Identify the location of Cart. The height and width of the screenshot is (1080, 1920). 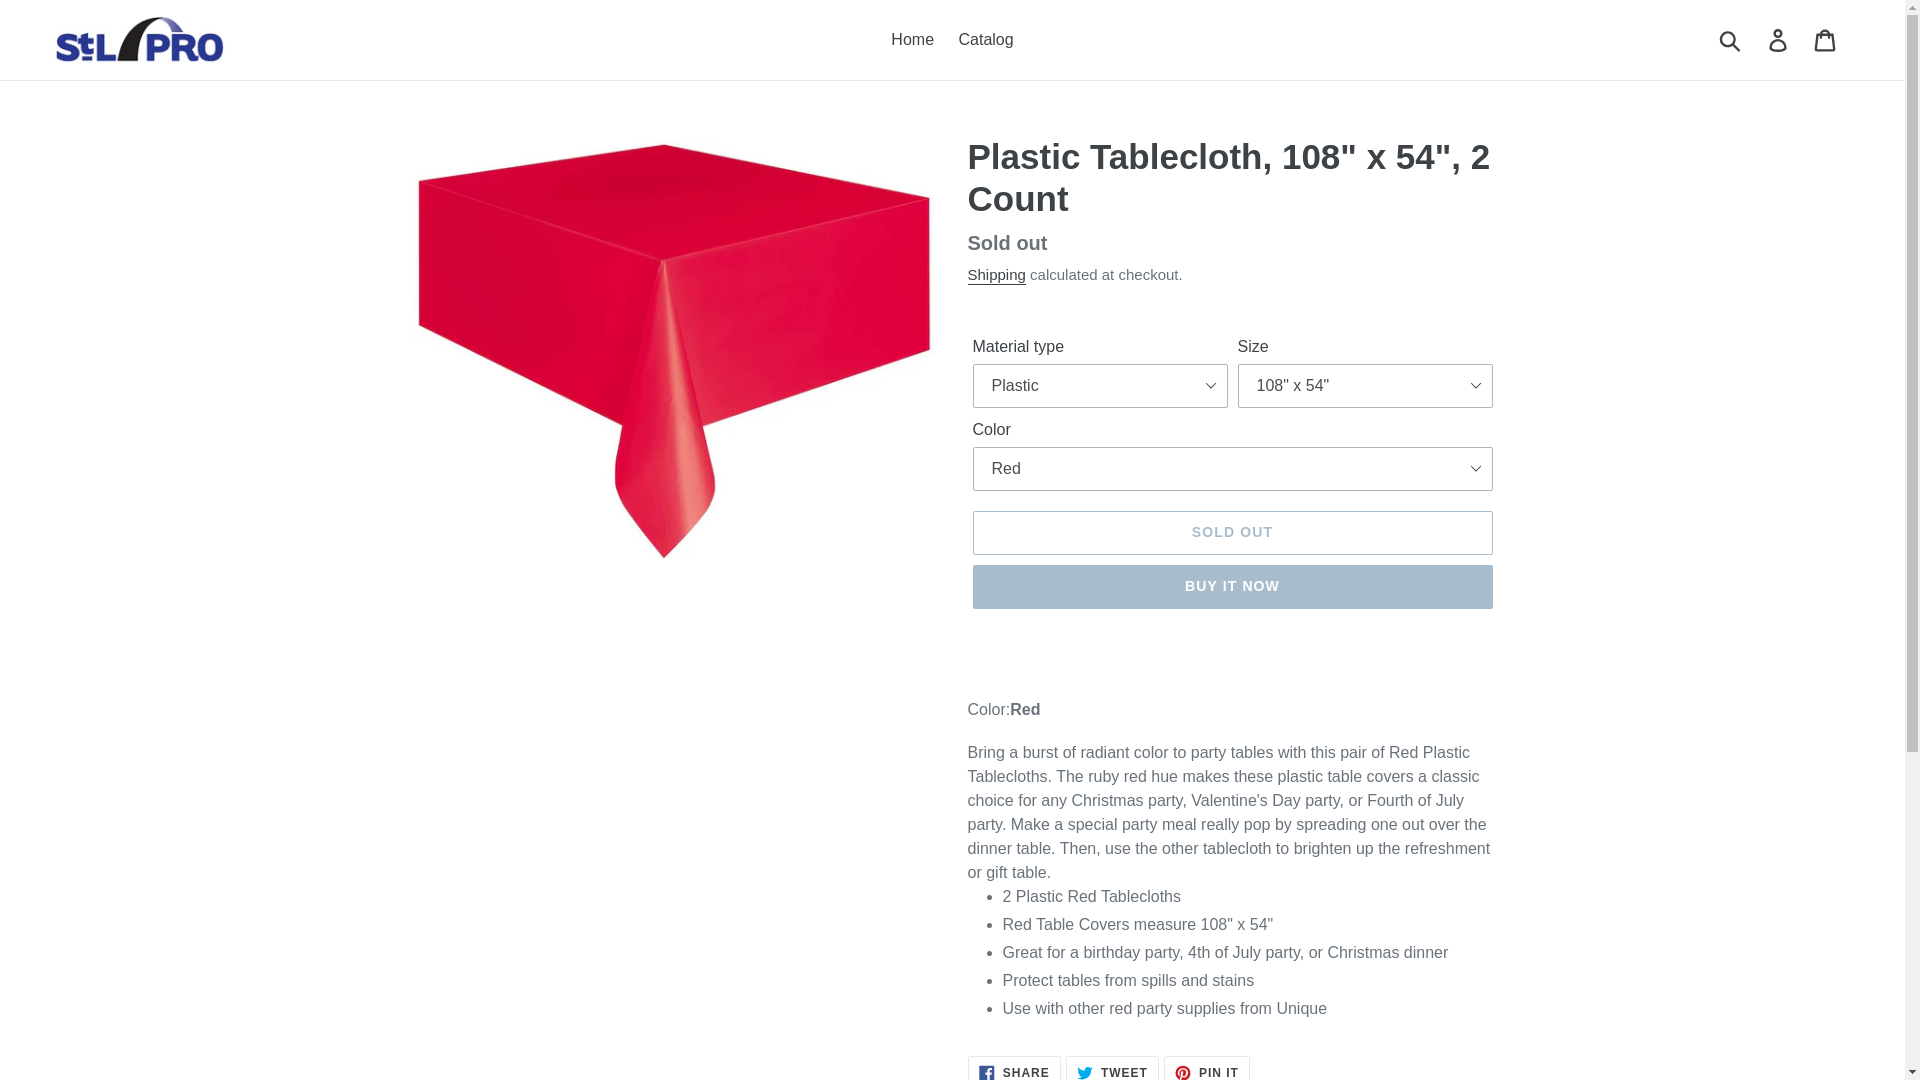
(1231, 586).